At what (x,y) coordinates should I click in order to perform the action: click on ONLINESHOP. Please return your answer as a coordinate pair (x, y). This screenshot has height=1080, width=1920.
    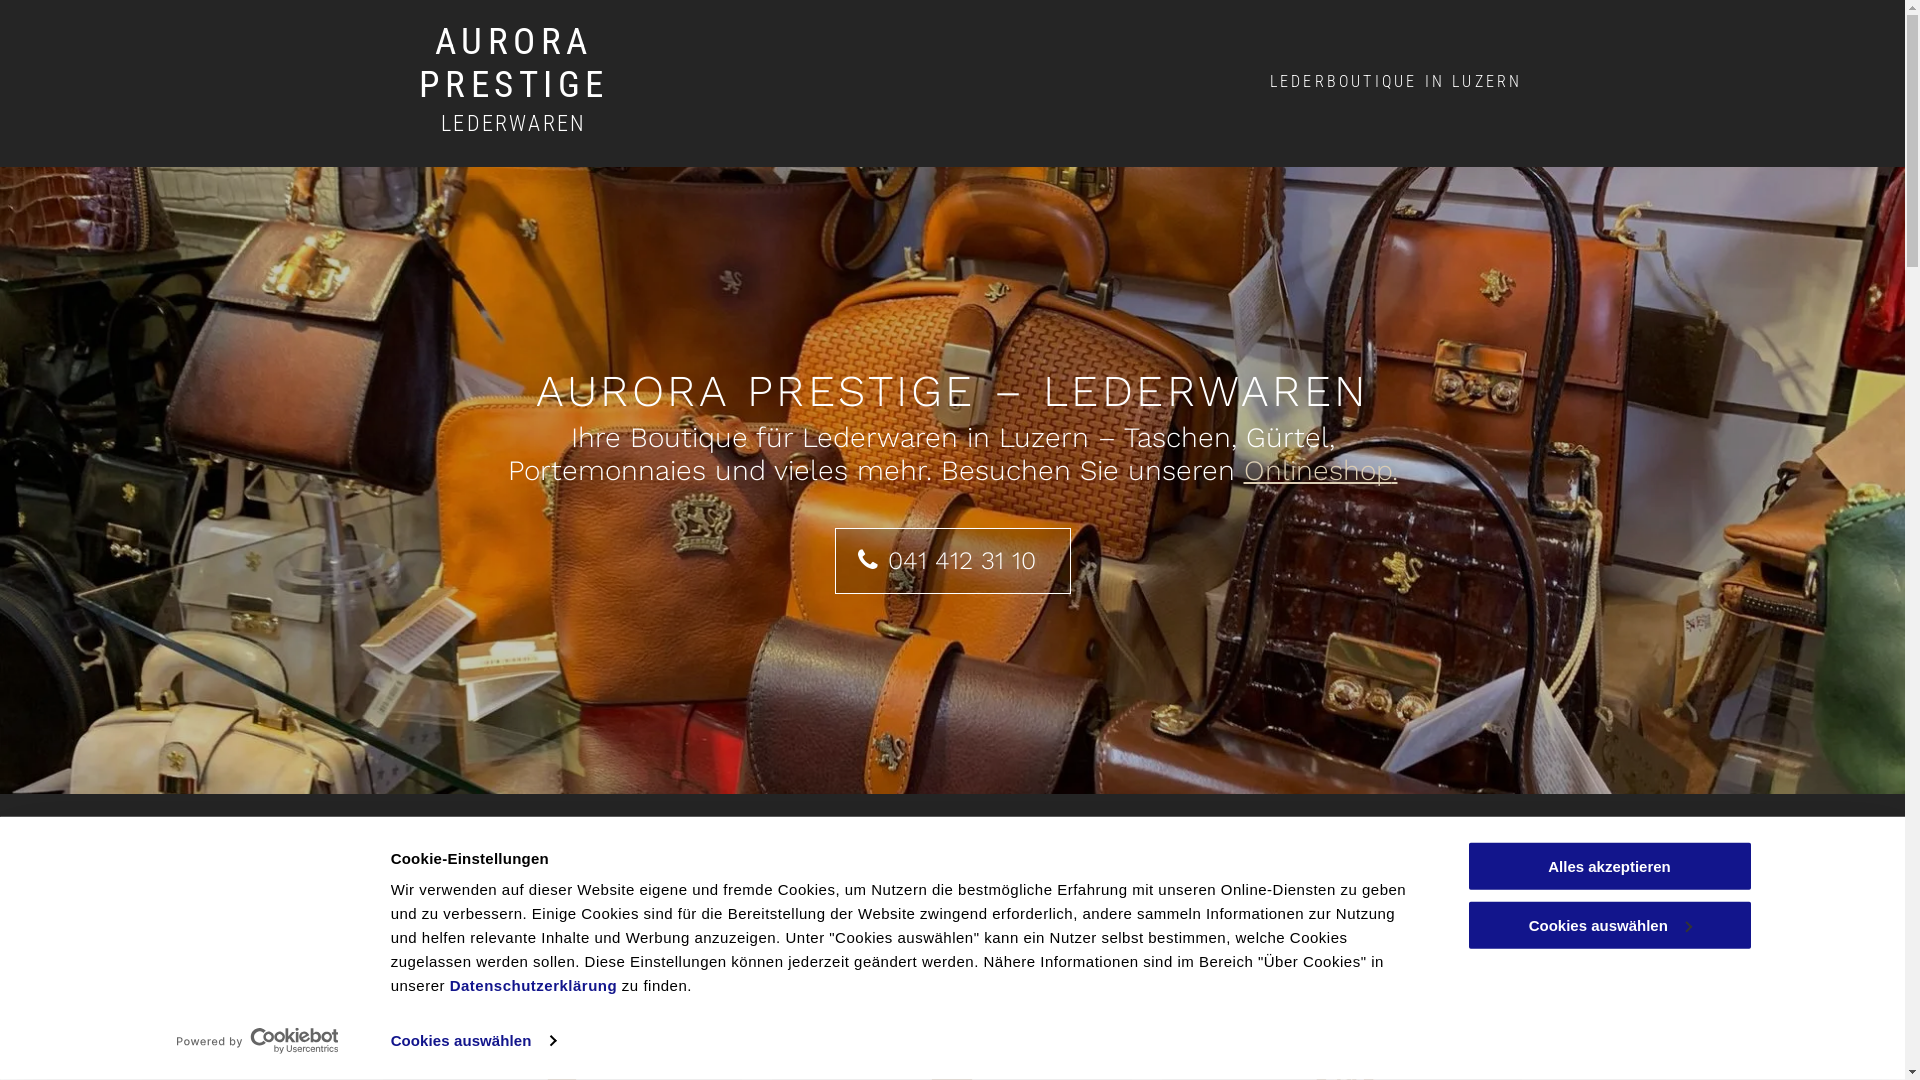
    Looking at the image, I should click on (952, 865).